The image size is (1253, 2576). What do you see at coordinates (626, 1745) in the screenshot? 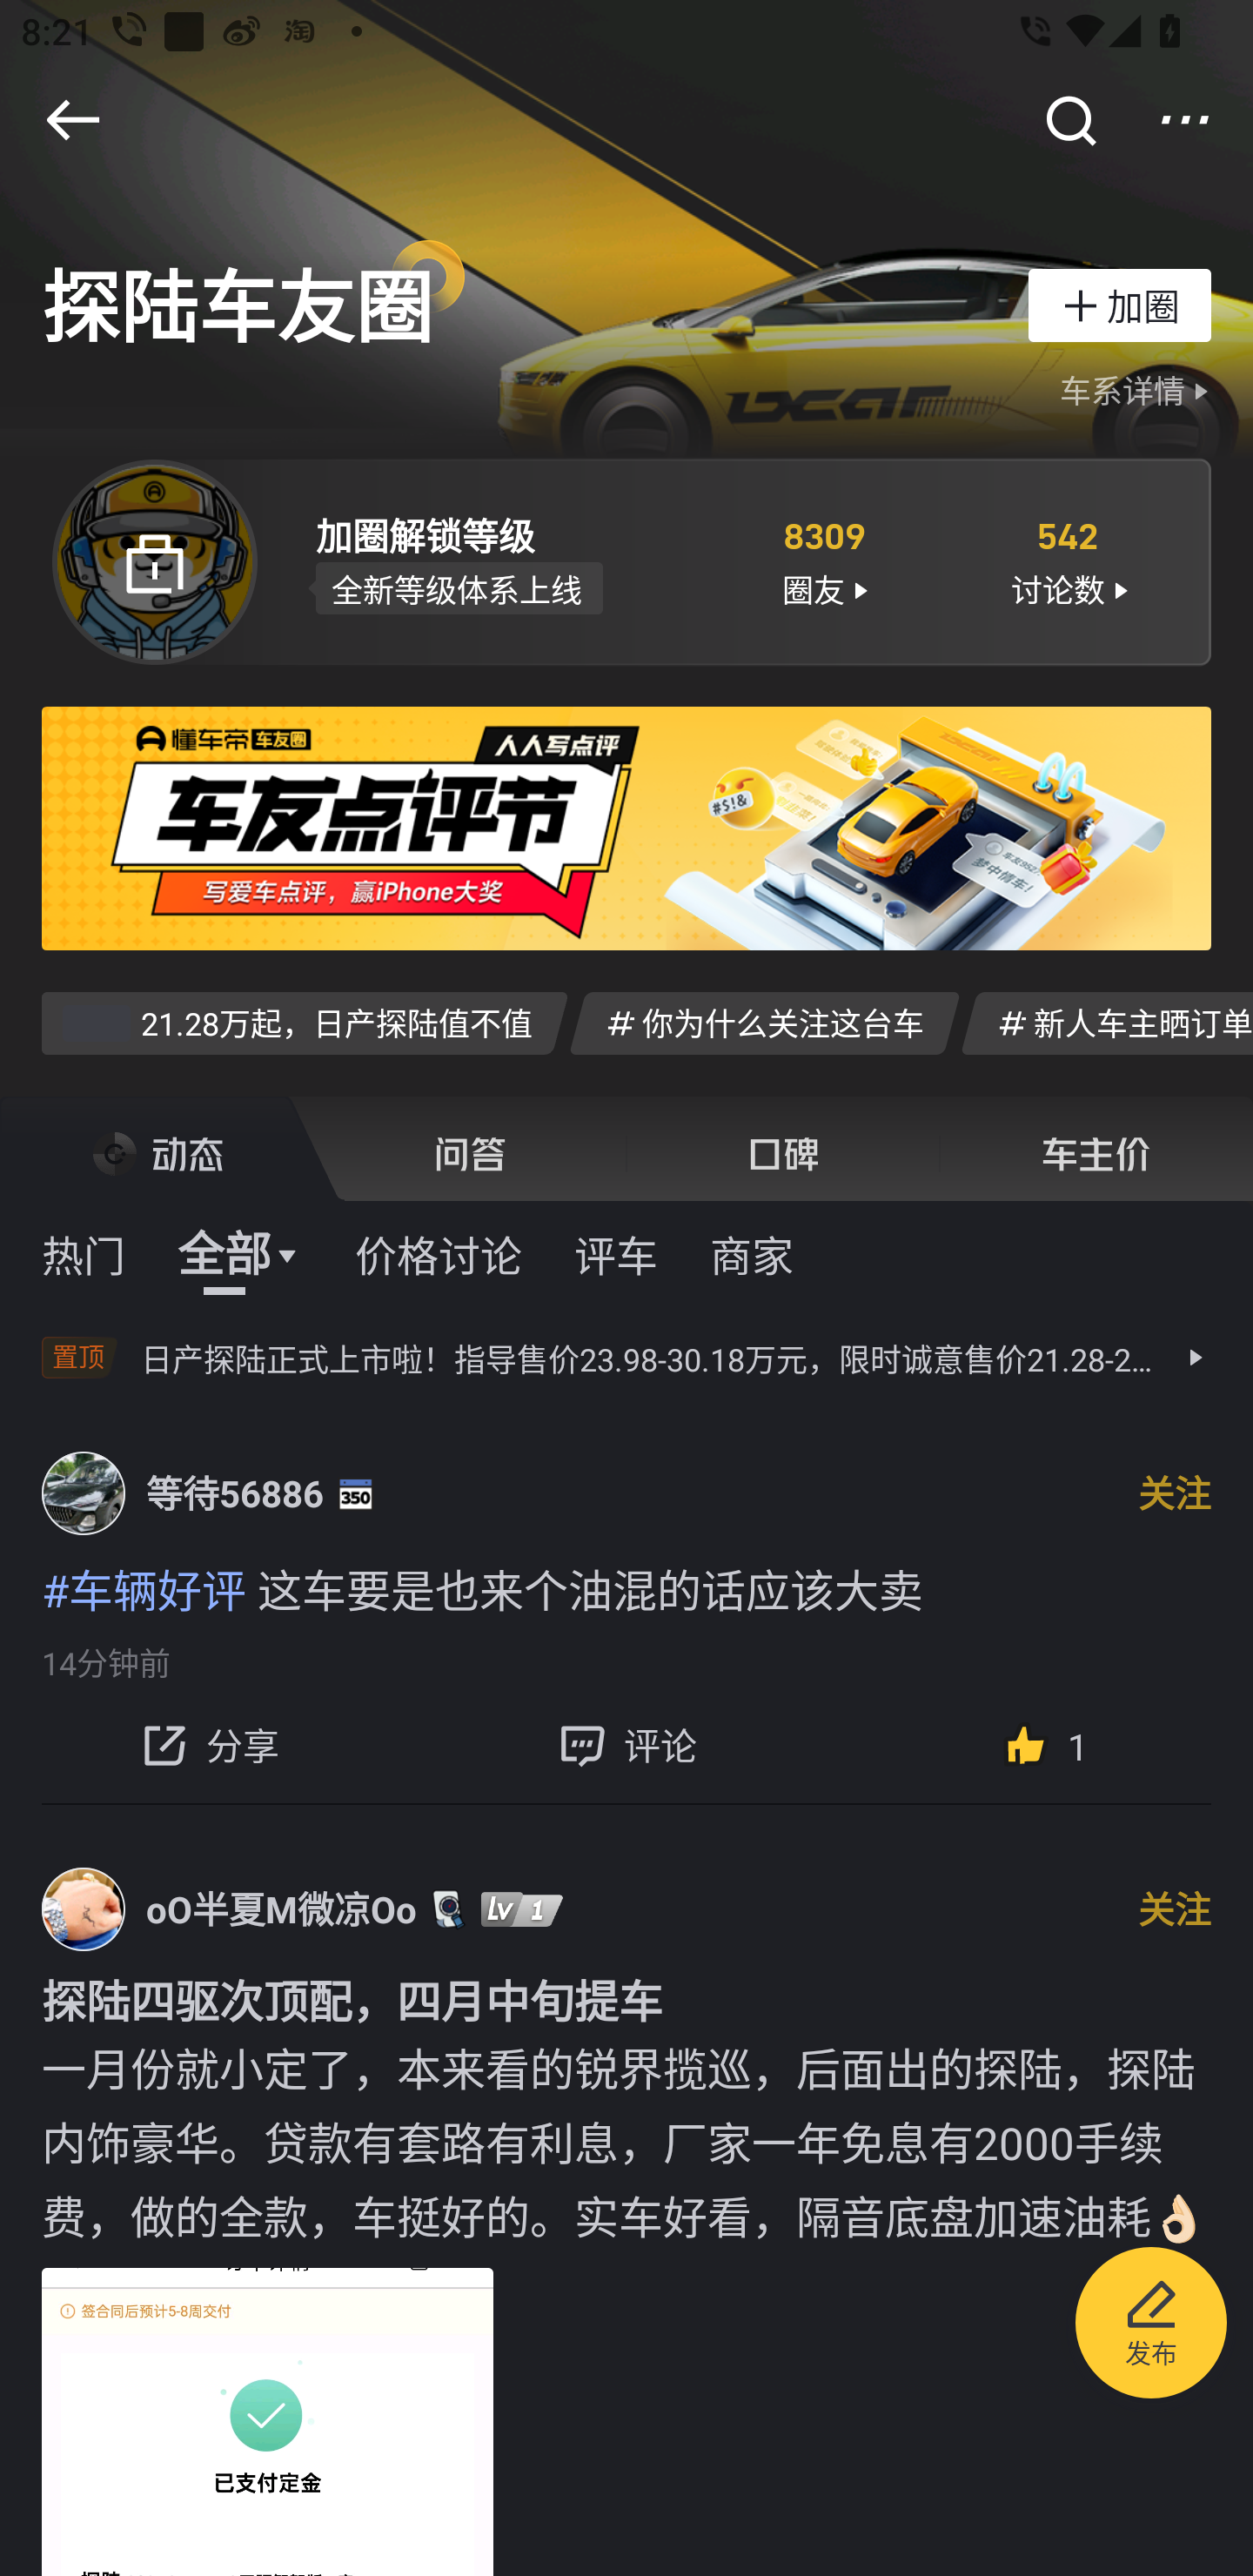
I see ` 评论` at bounding box center [626, 1745].